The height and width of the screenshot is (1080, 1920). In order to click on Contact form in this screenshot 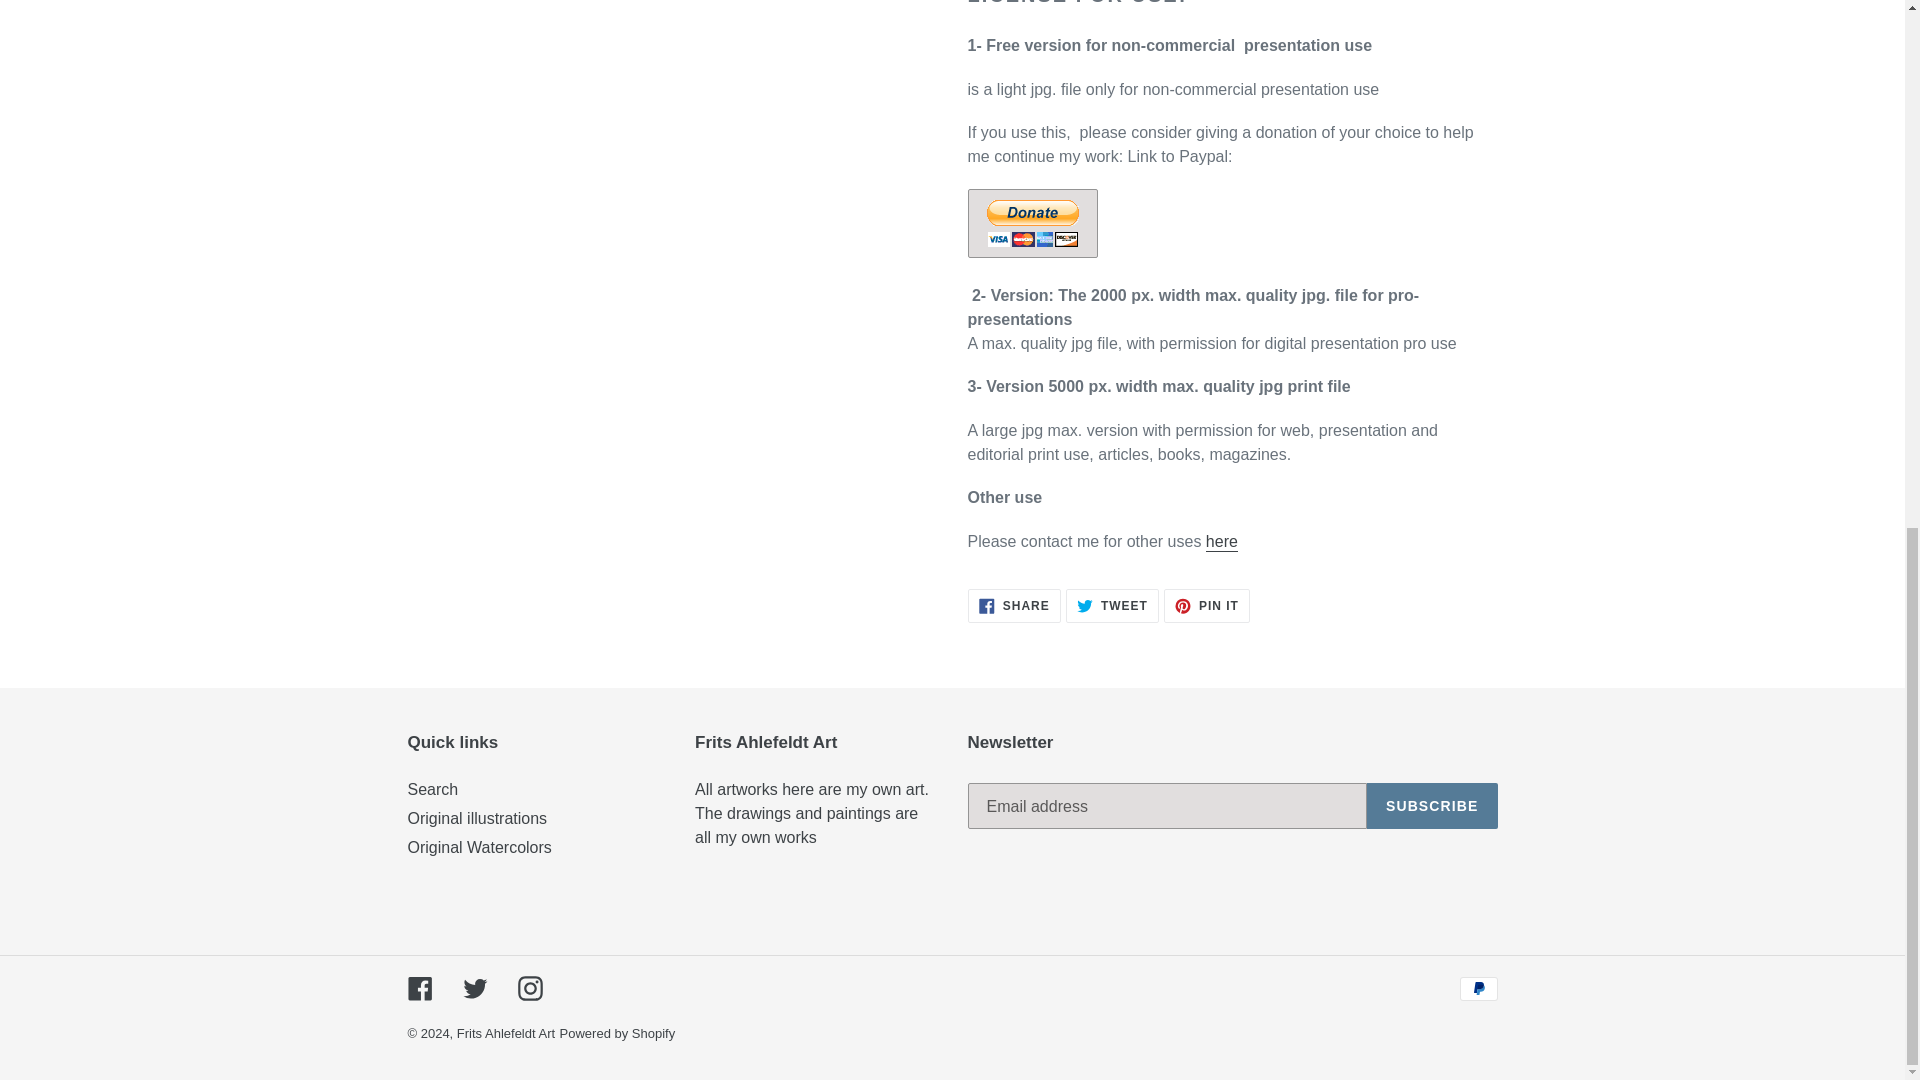, I will do `click(1222, 542)`.